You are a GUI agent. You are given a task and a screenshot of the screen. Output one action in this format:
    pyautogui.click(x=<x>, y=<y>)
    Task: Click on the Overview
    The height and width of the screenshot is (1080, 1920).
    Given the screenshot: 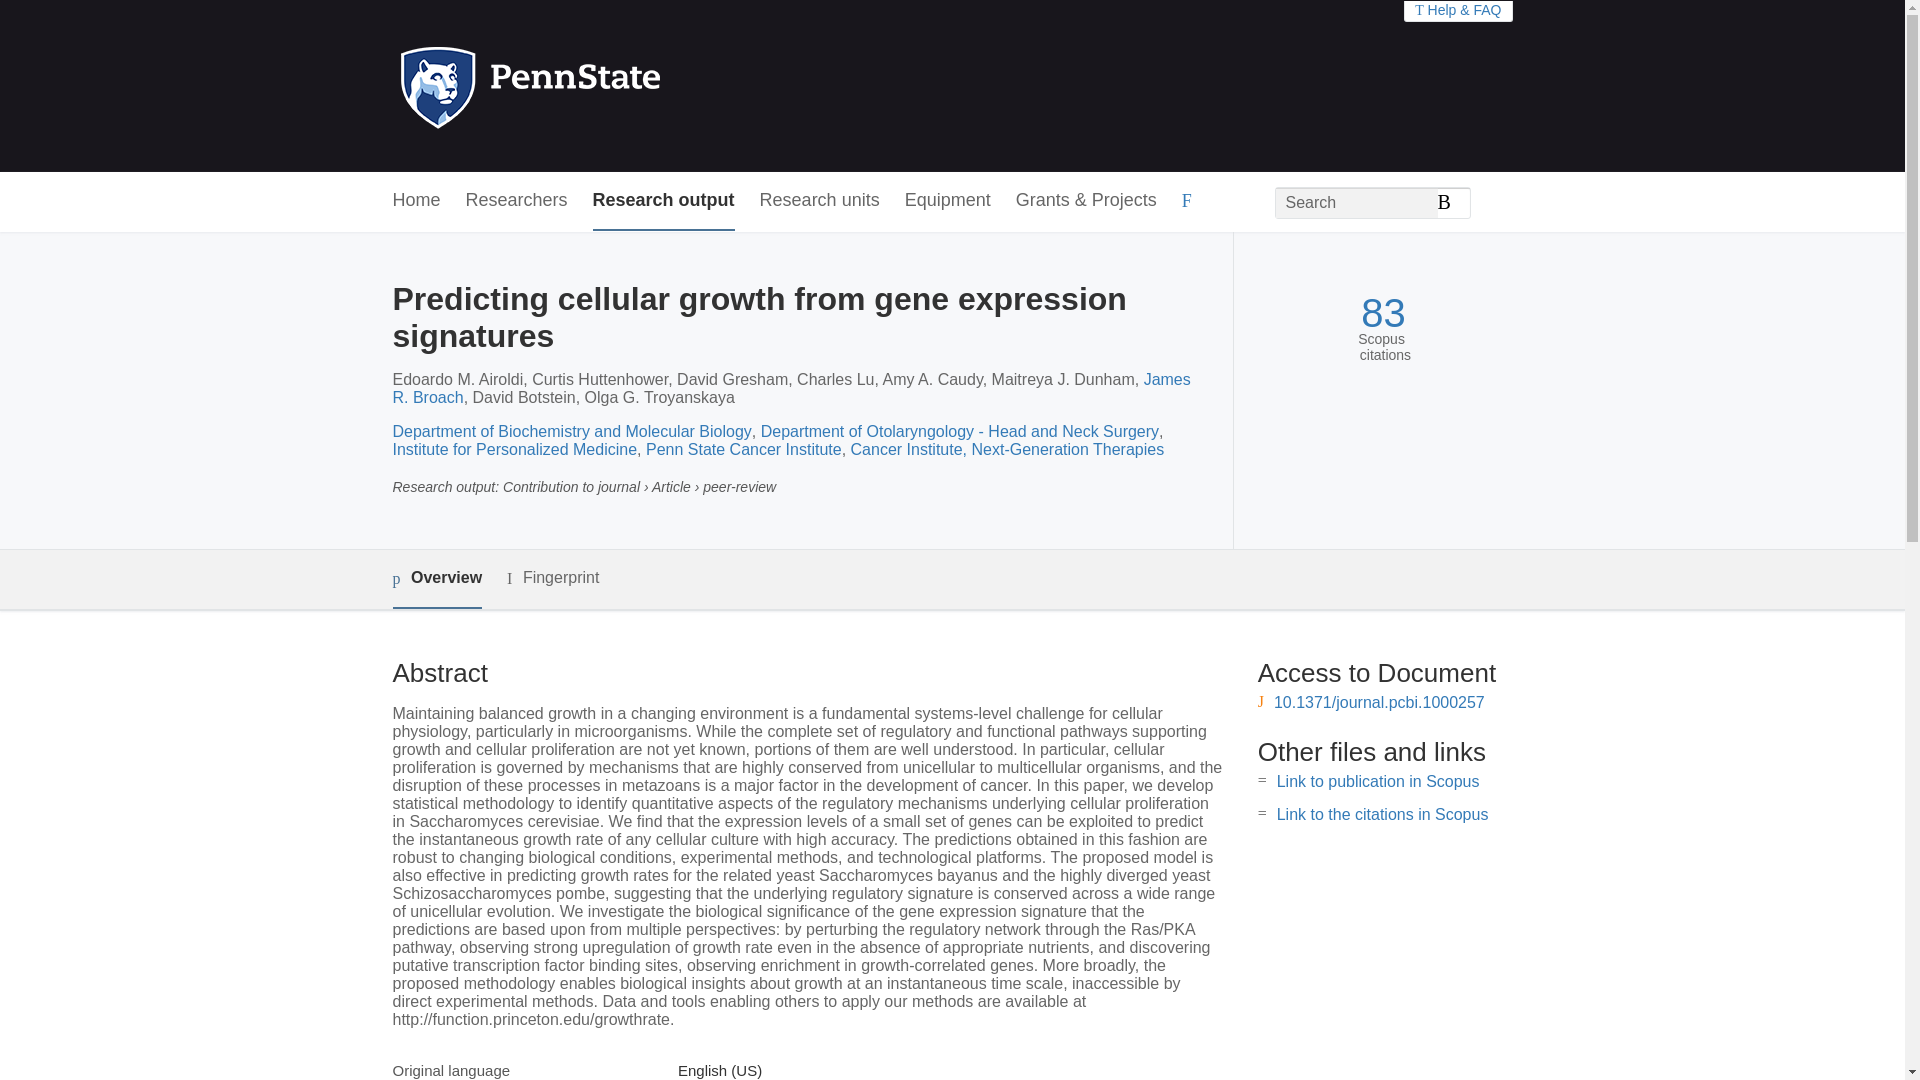 What is the action you would take?
    pyautogui.click(x=436, y=579)
    